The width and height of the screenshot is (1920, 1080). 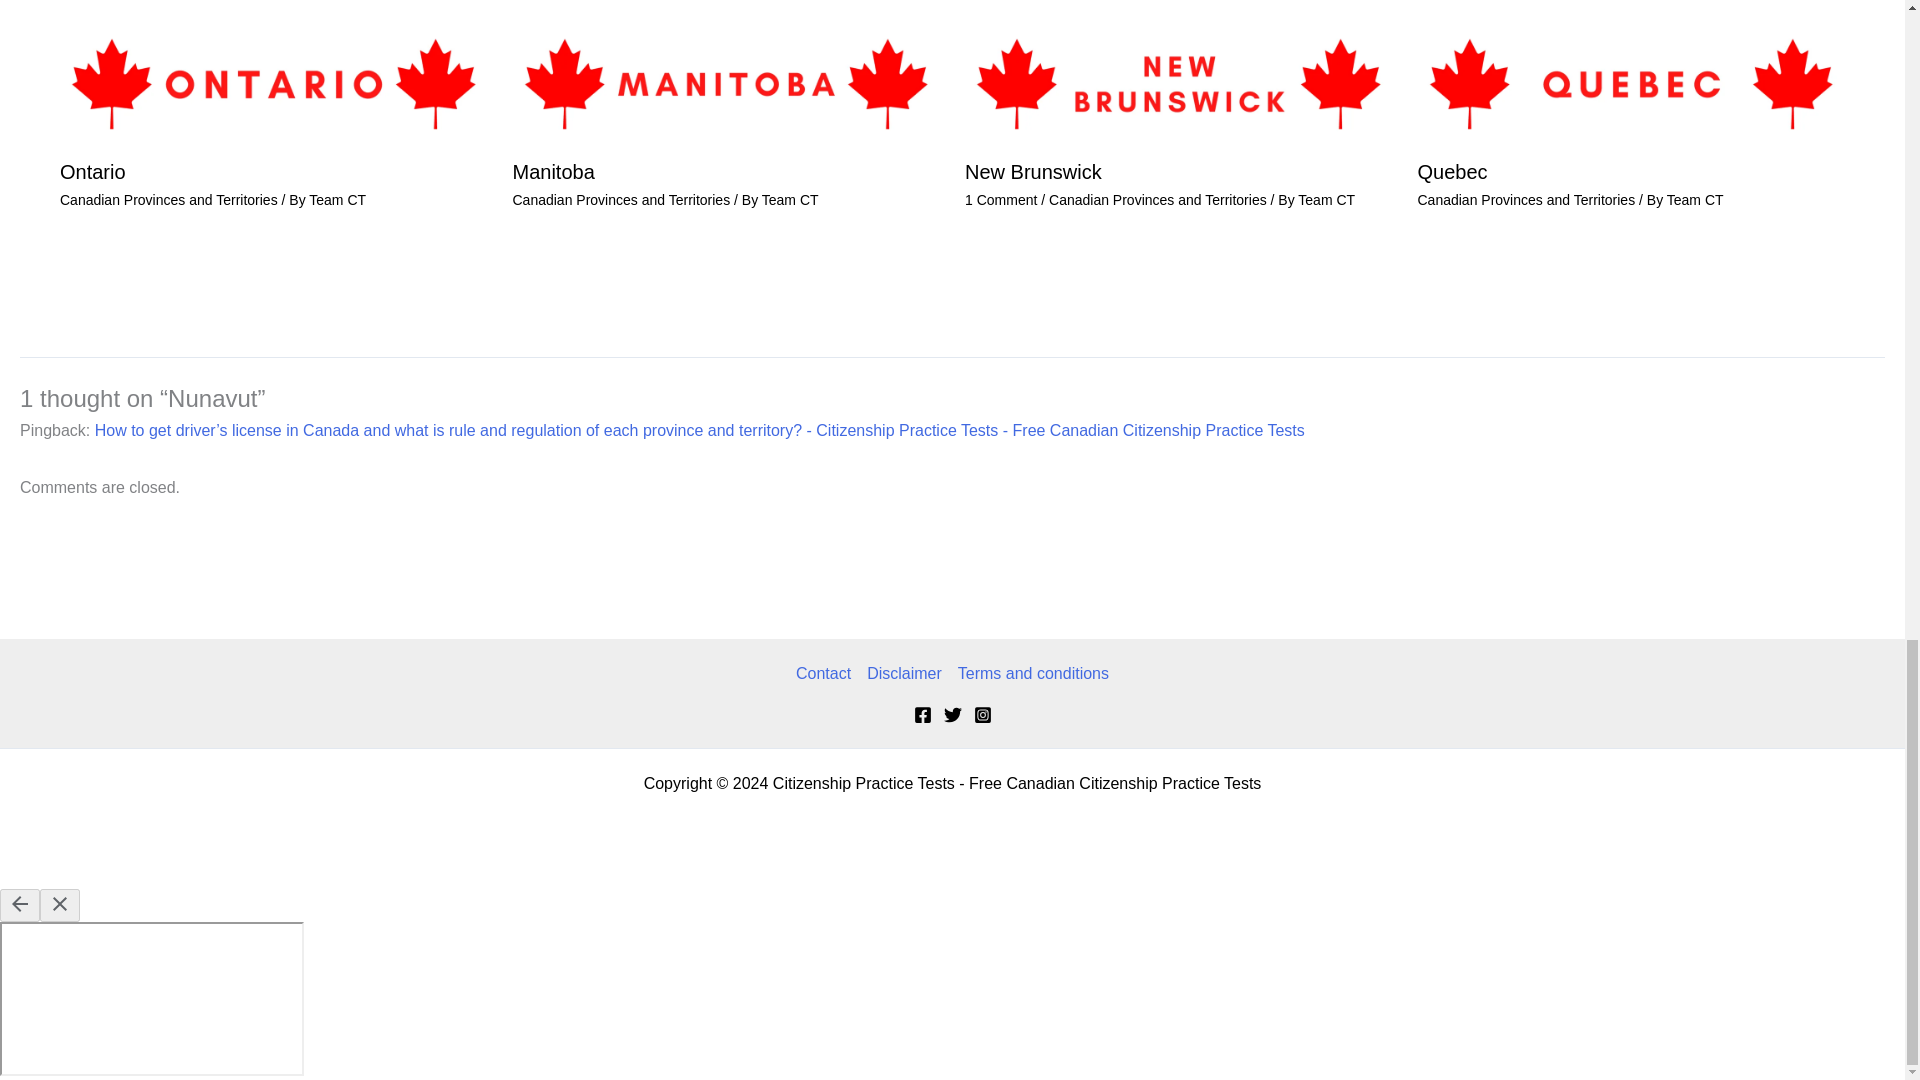 I want to click on View all posts by Team CT, so click(x=338, y=200).